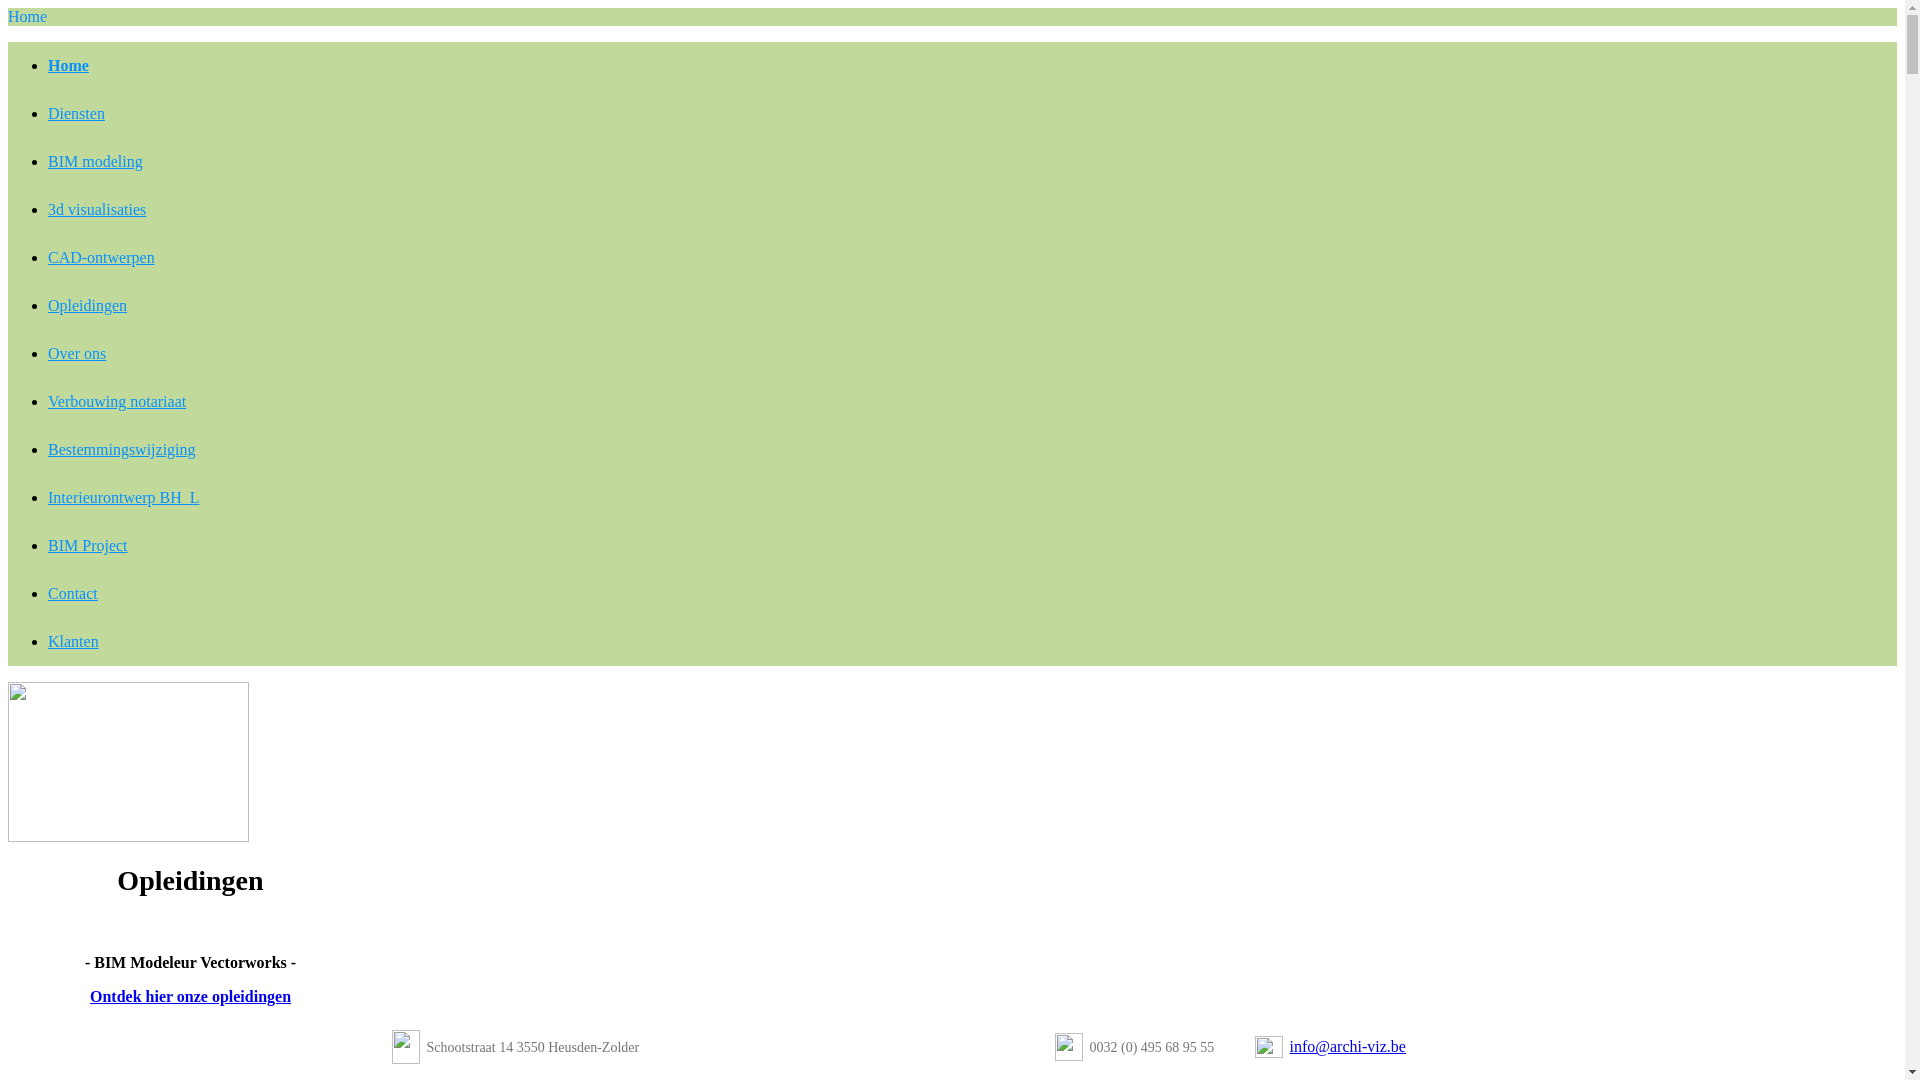 The height and width of the screenshot is (1080, 1920). What do you see at coordinates (68, 66) in the screenshot?
I see `Home` at bounding box center [68, 66].